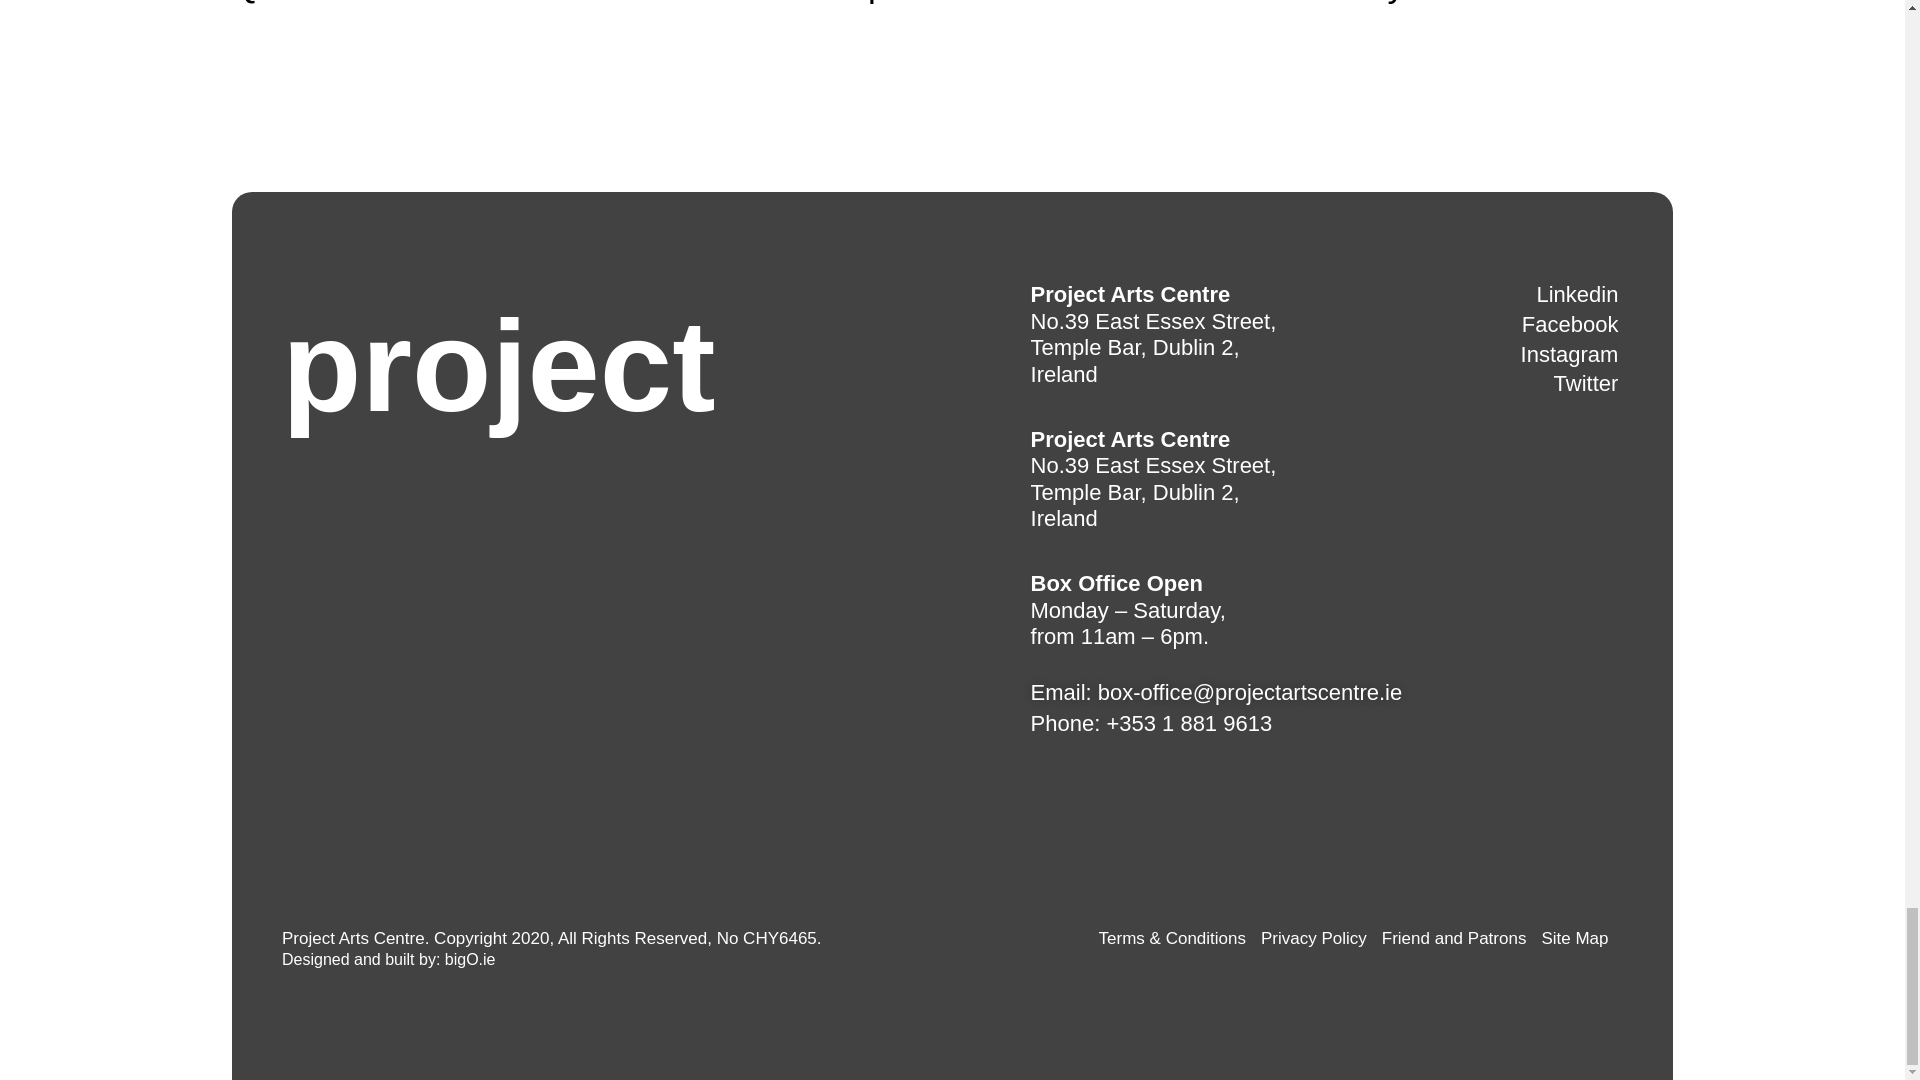  I want to click on Friend and Patrons, so click(1454, 939).